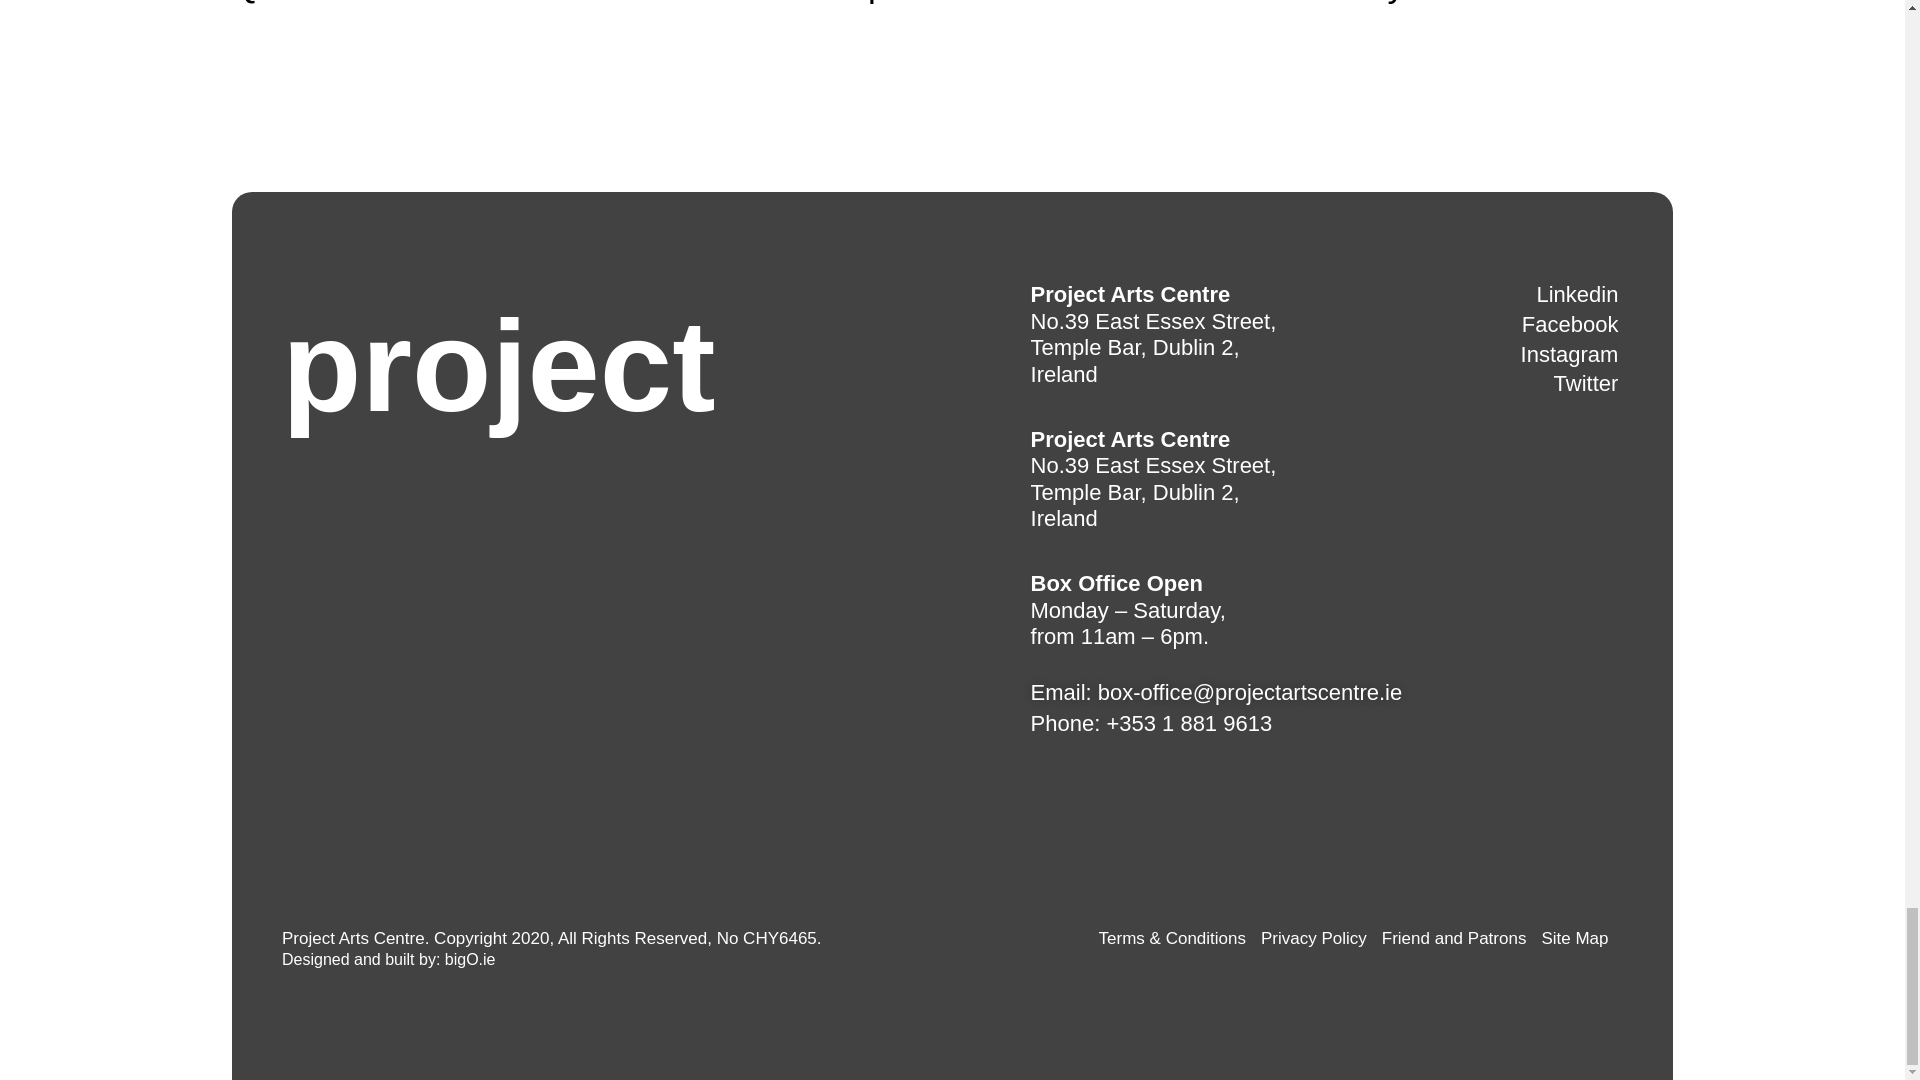  I want to click on Friend and Patrons, so click(1454, 939).